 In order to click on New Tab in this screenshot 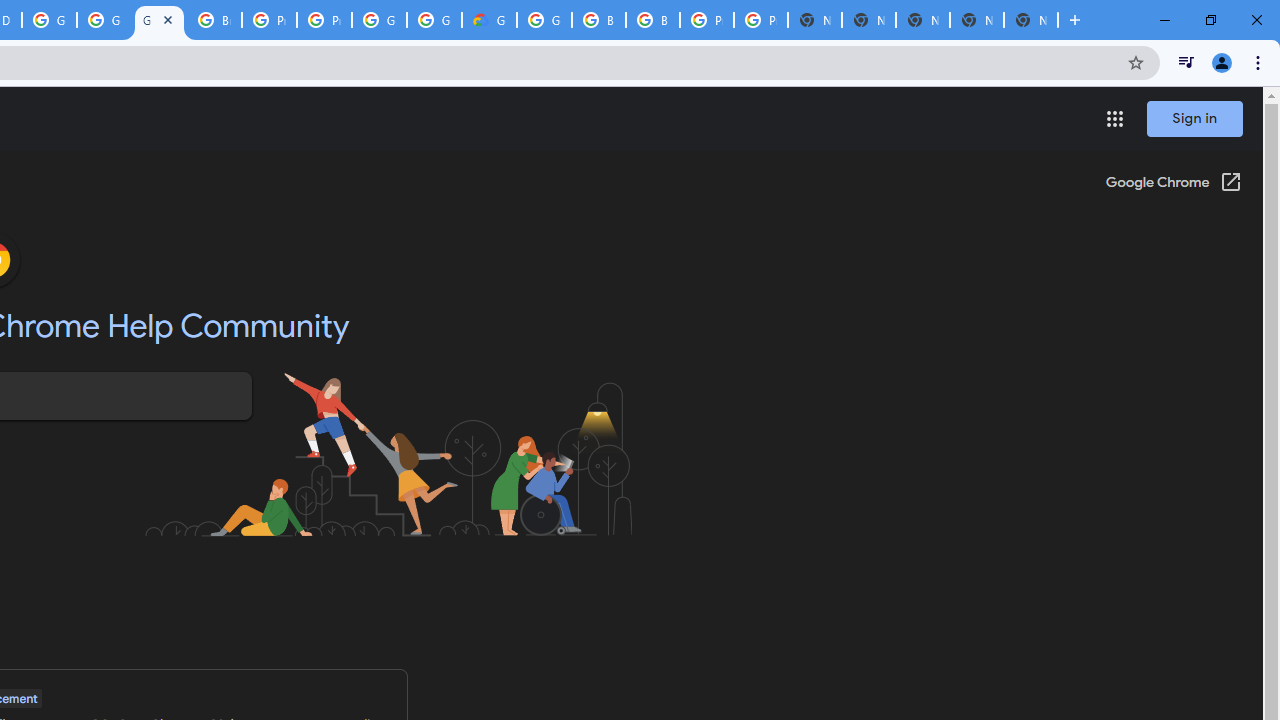, I will do `click(1030, 20)`.